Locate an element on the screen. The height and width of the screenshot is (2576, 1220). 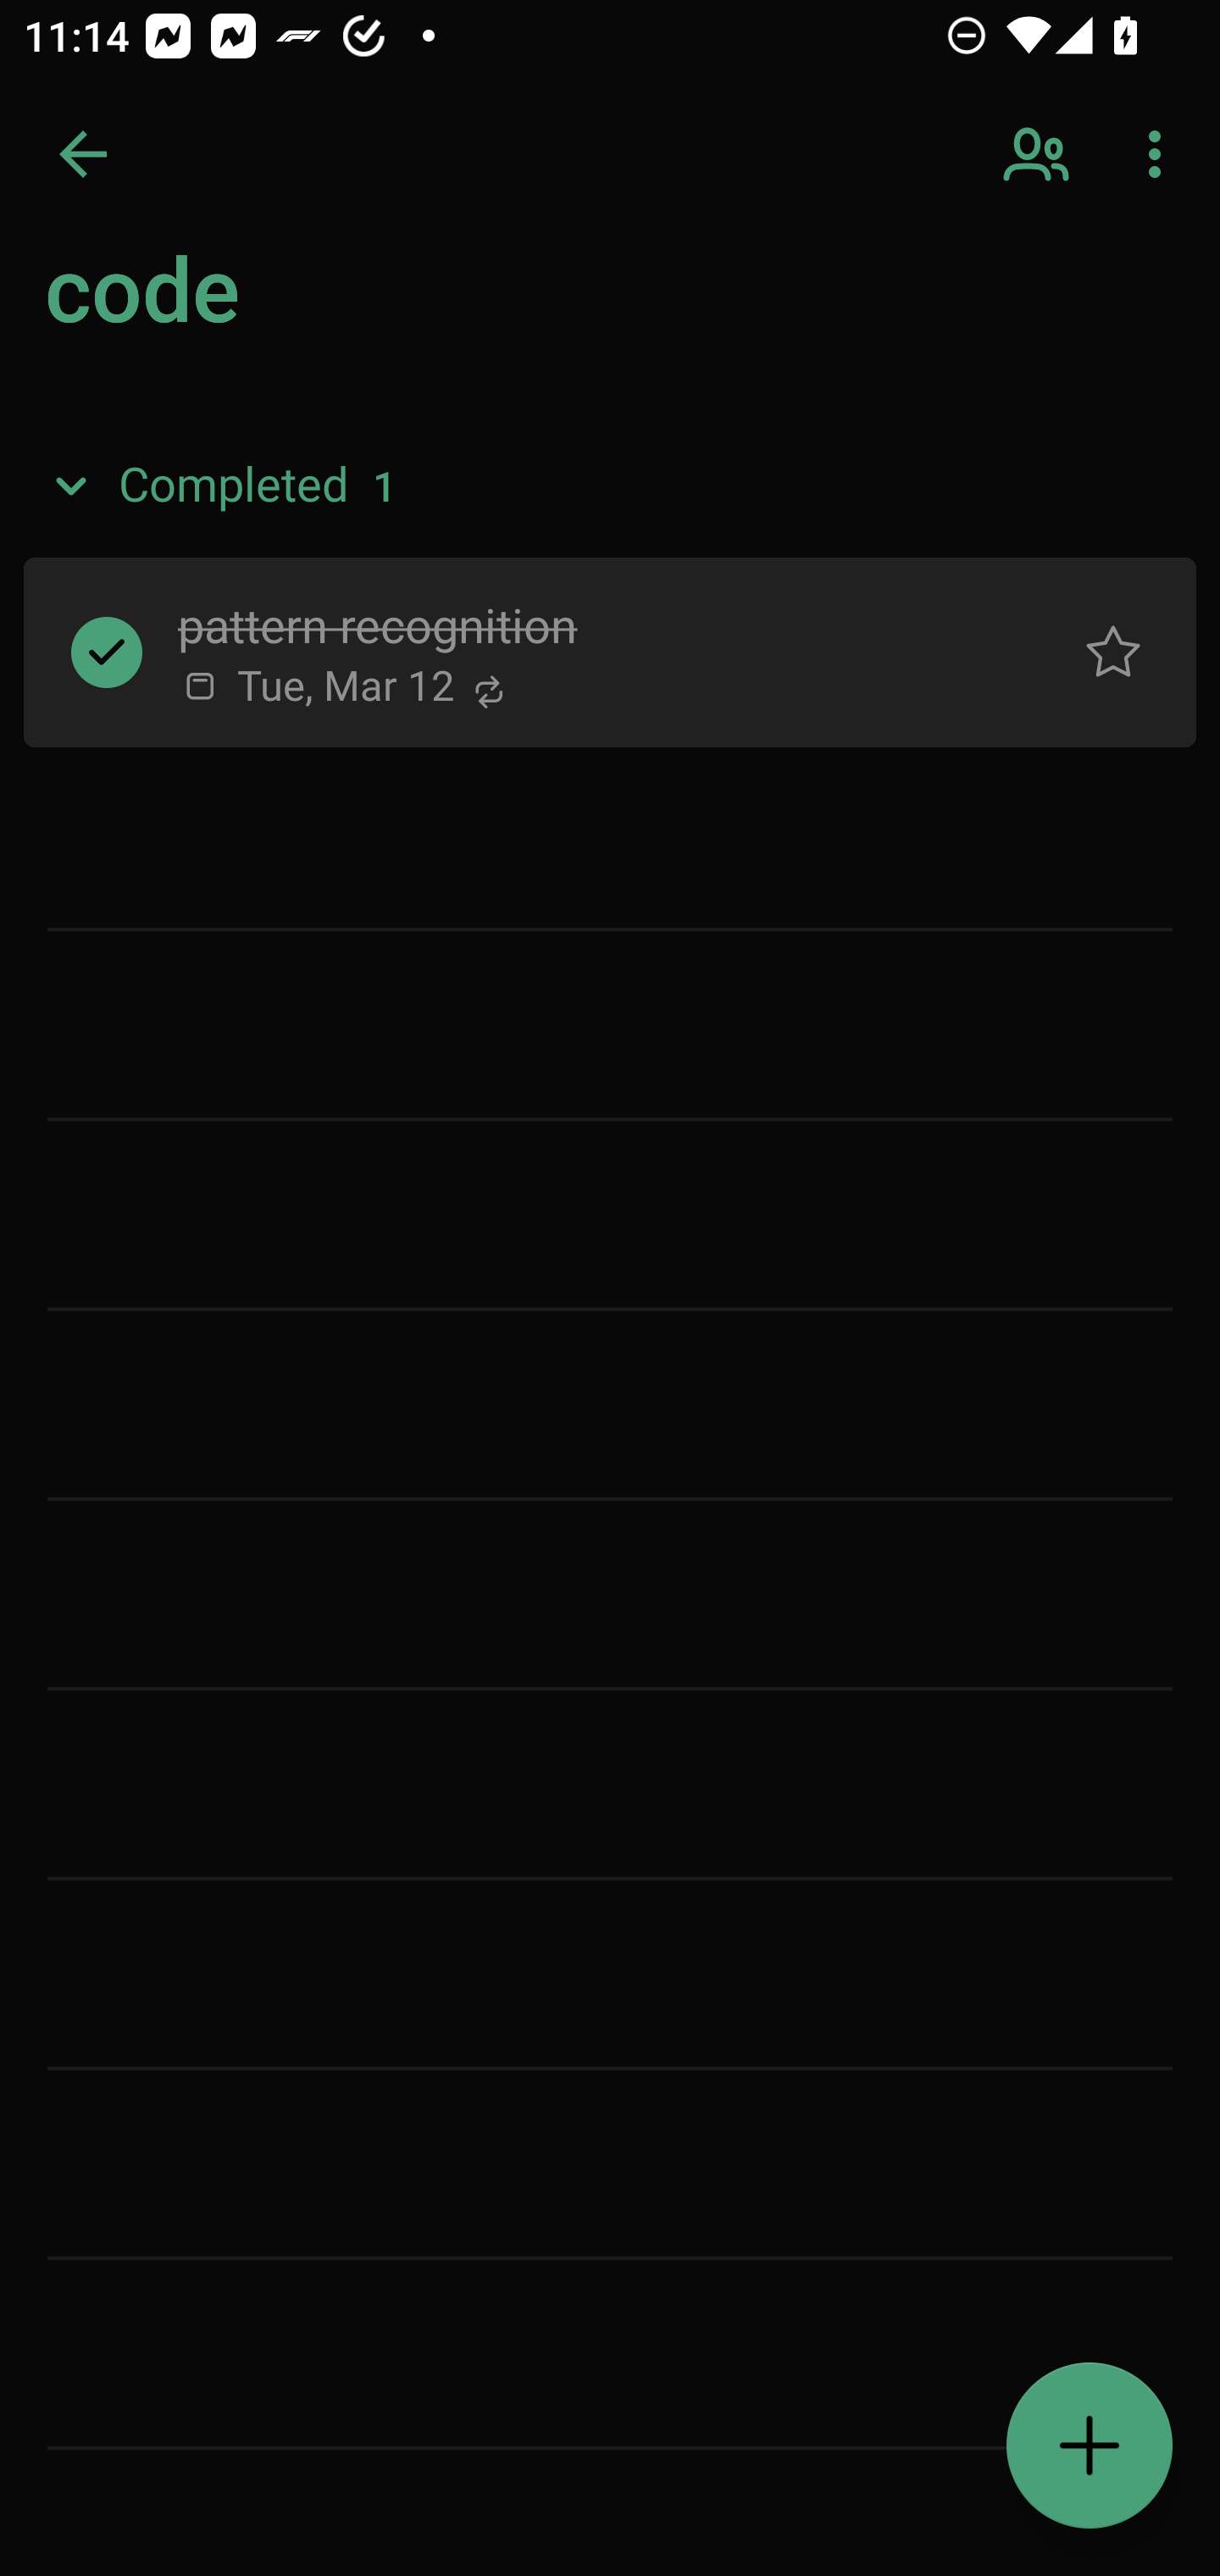
Completed, 1 item, Expanded Completed 1 is located at coordinates (610, 485).